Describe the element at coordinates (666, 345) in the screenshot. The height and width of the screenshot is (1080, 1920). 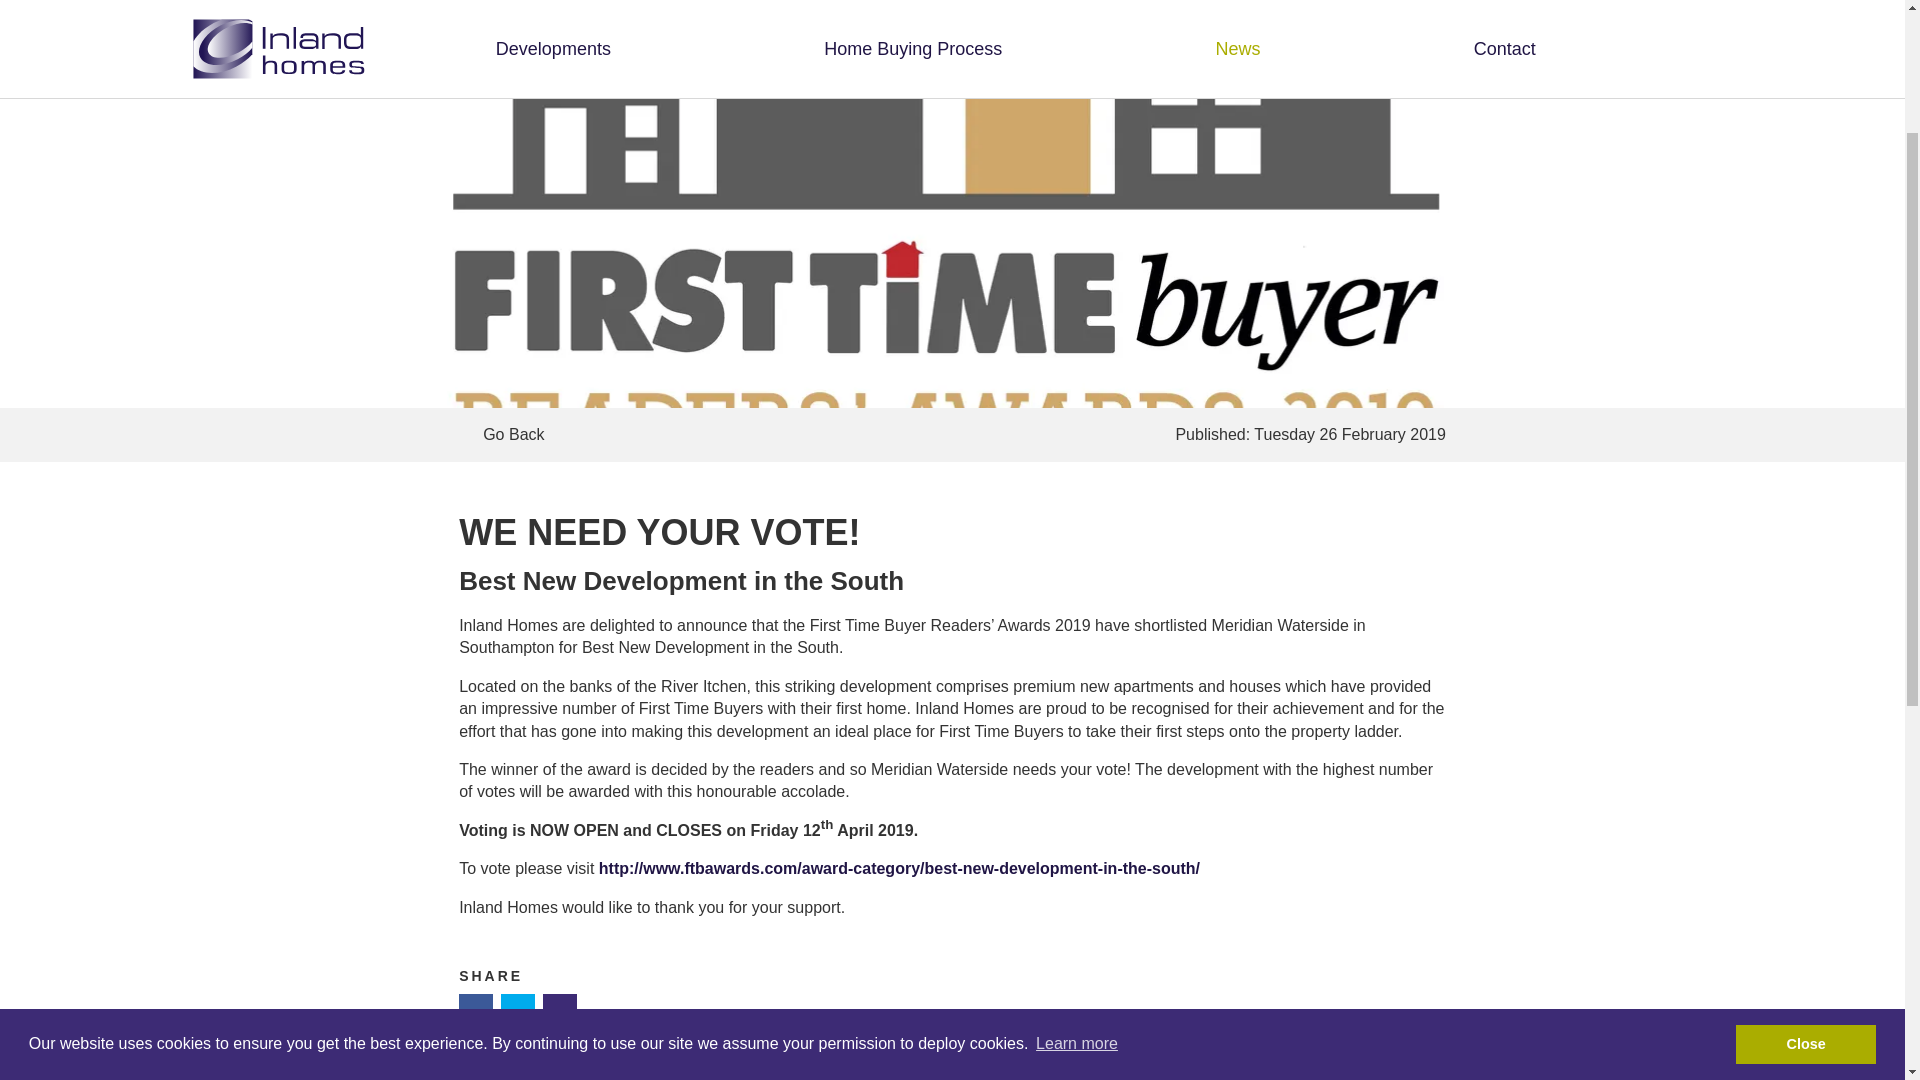
I see `Home Buying Process` at that location.